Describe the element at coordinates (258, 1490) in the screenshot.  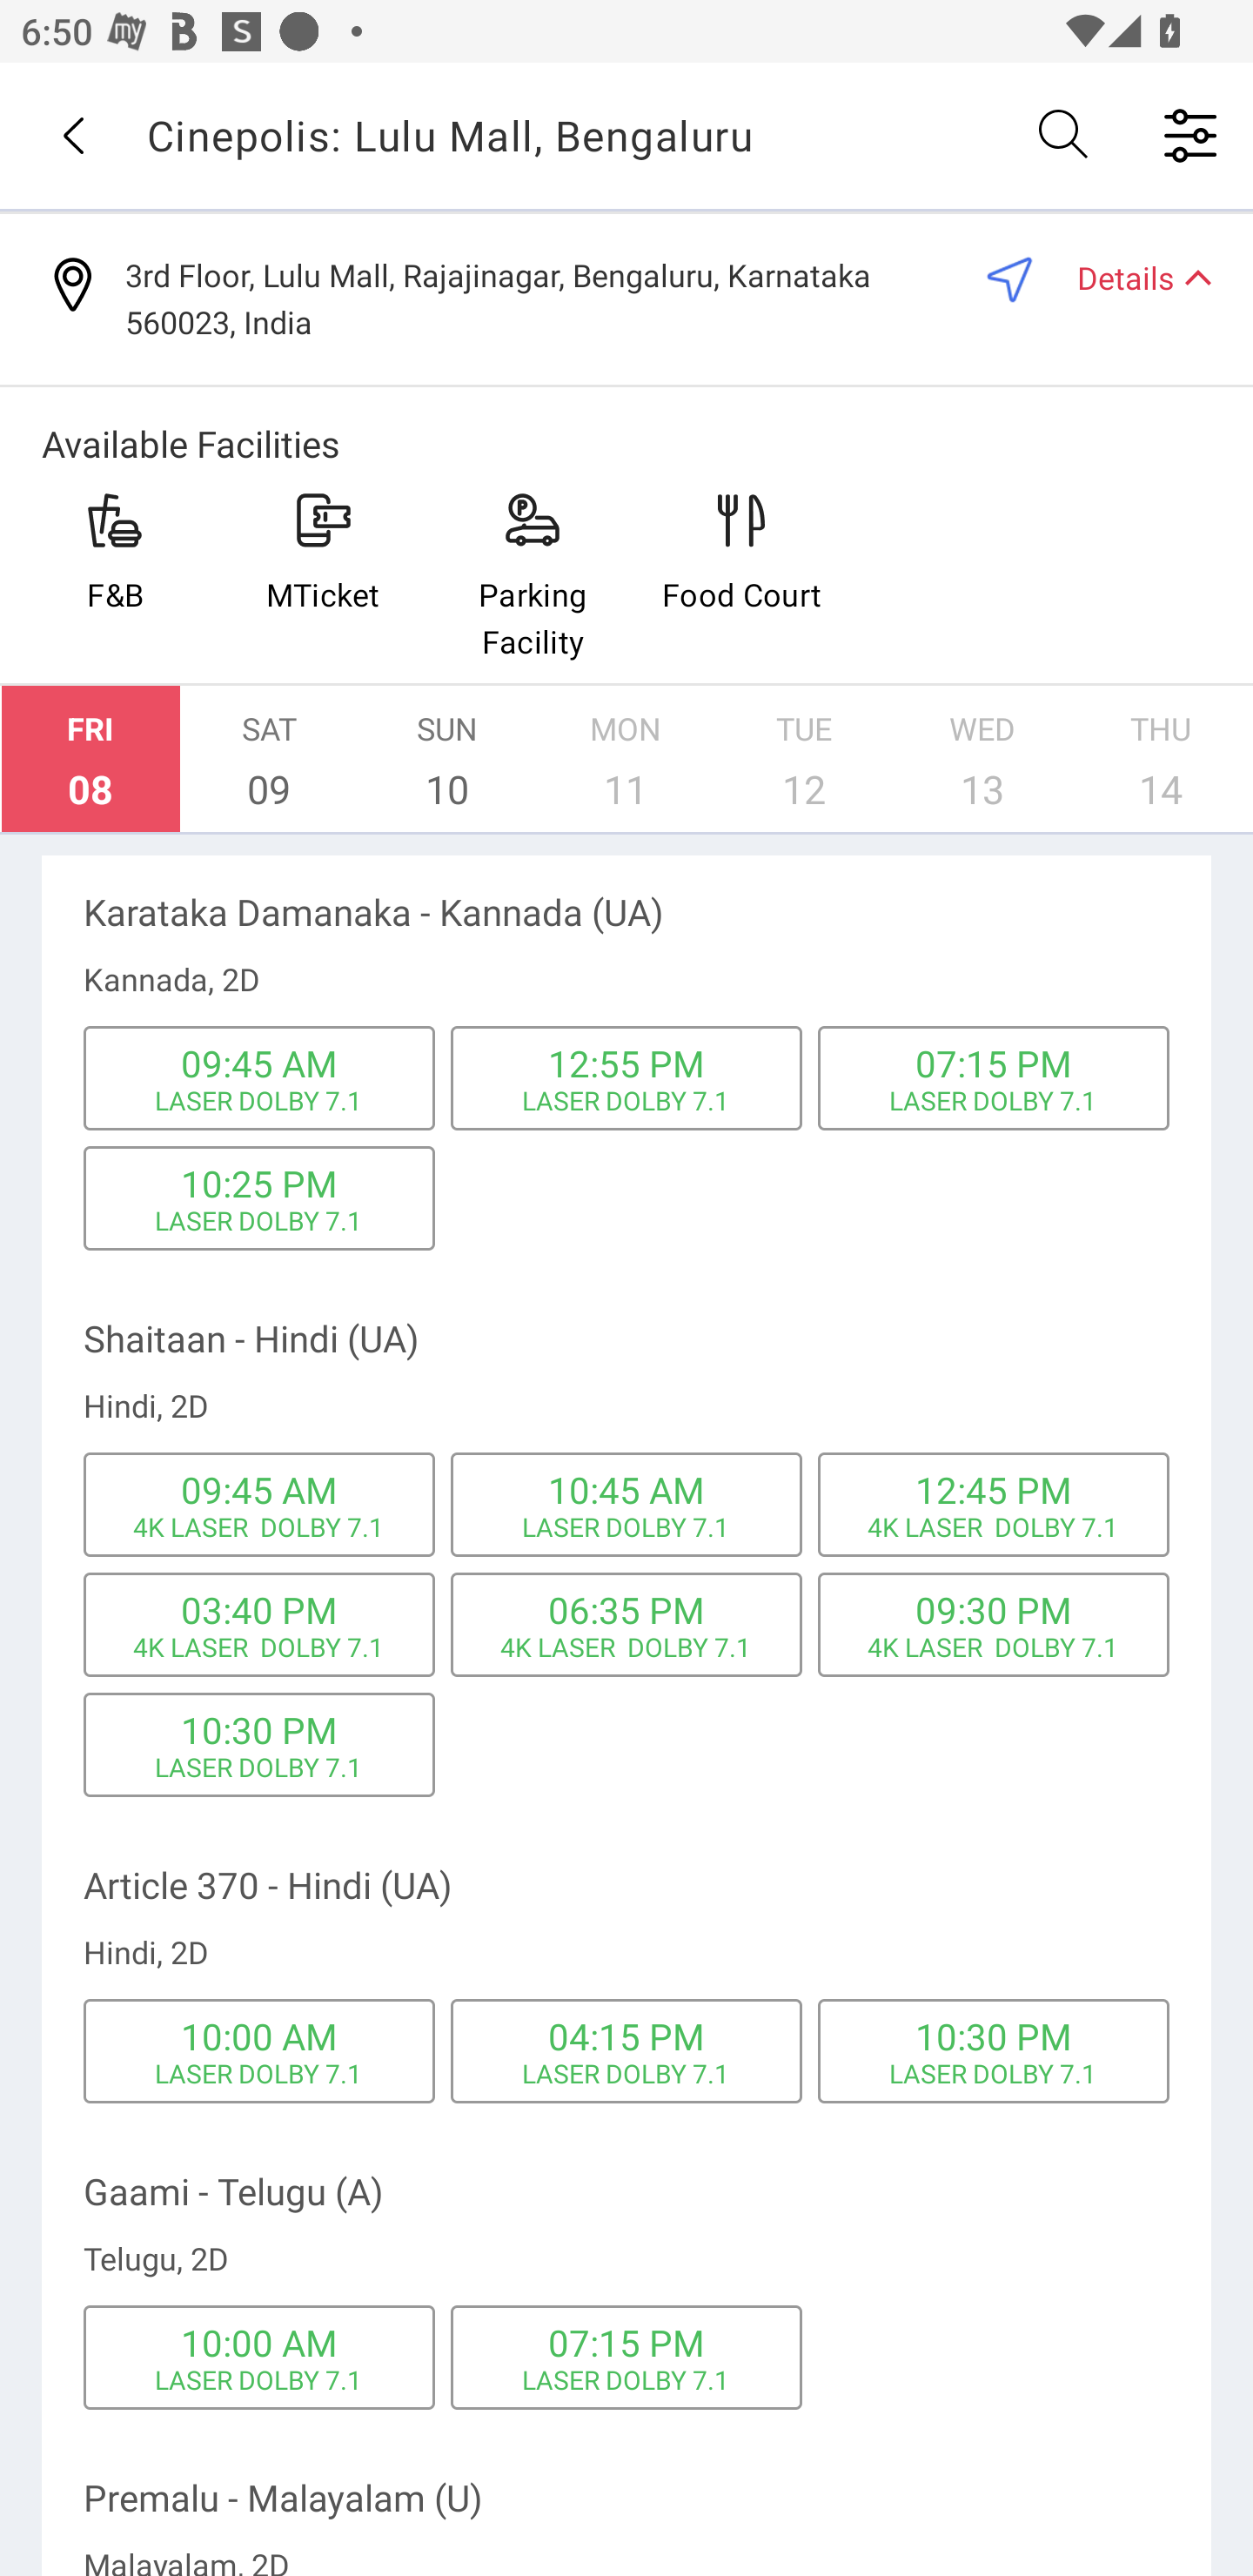
I see `09:45 AM` at that location.